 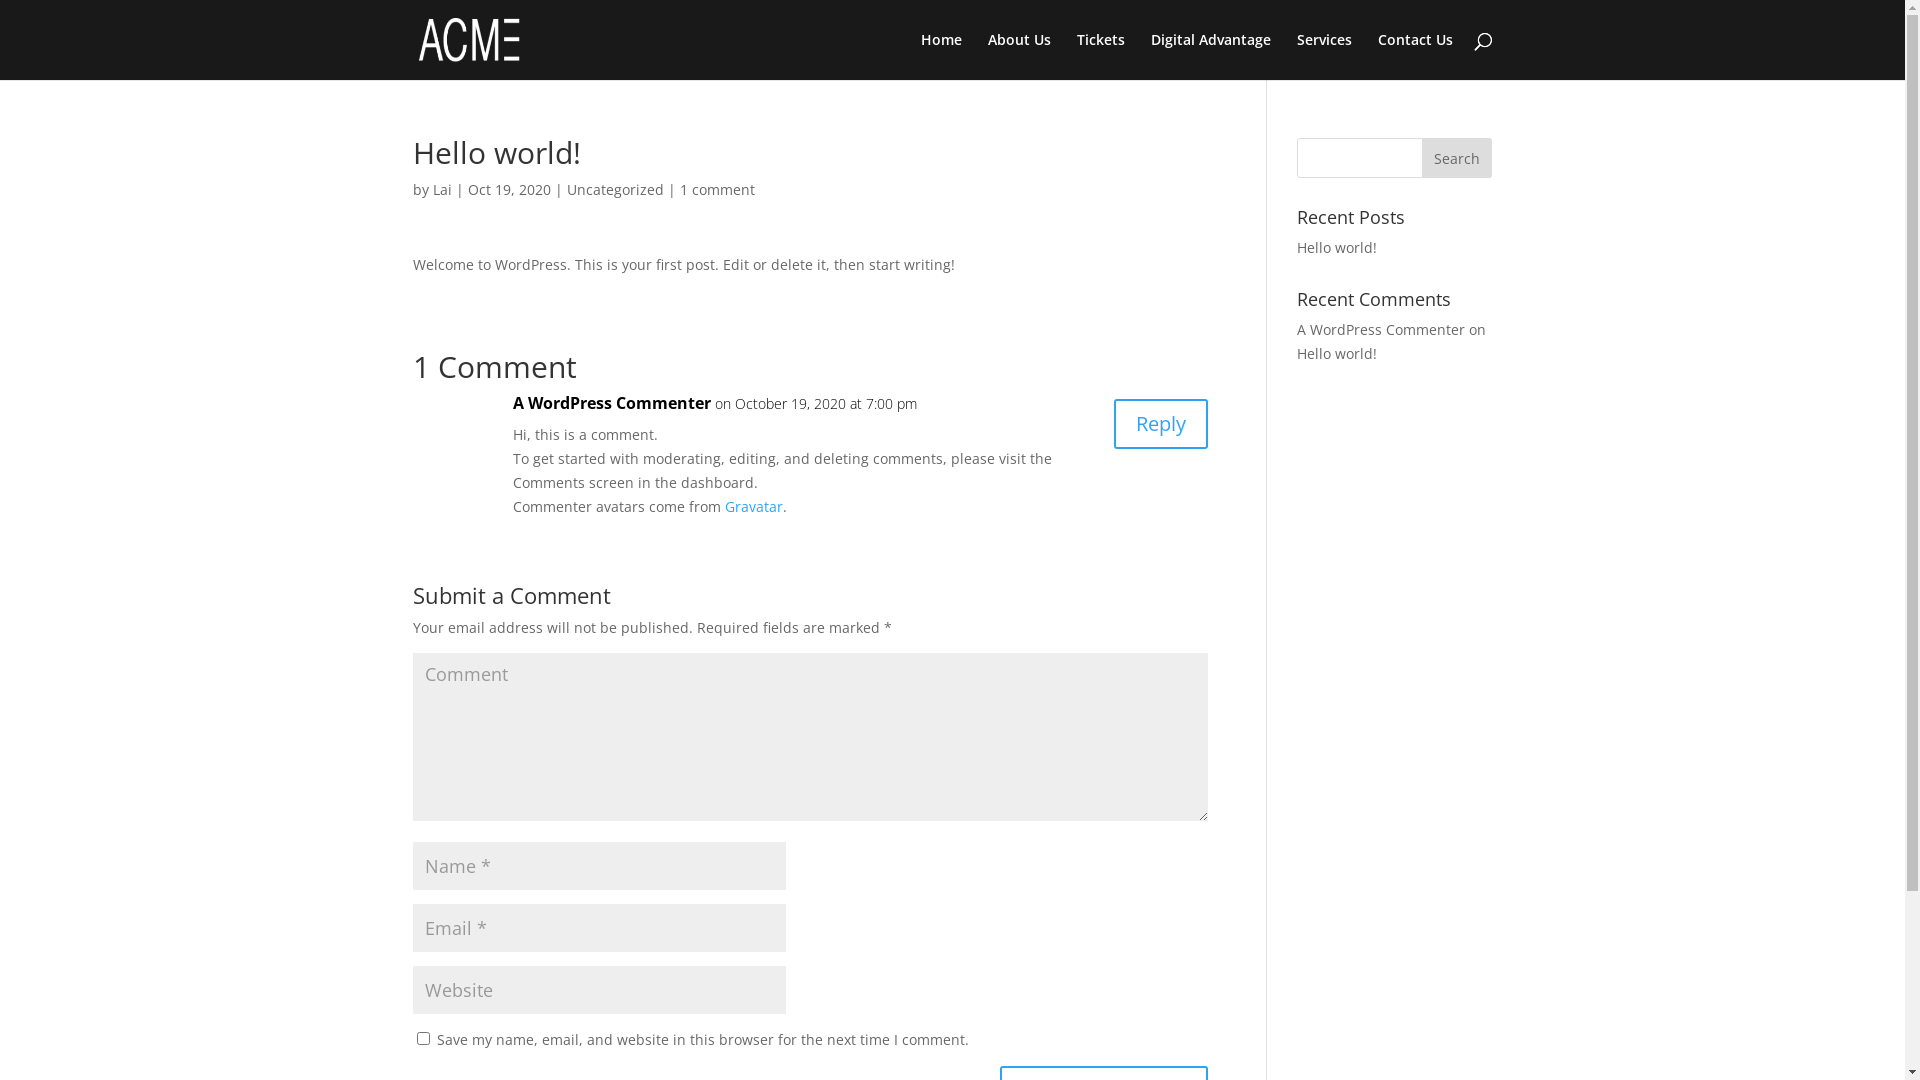 I want to click on Tickets, so click(x=1100, y=56).